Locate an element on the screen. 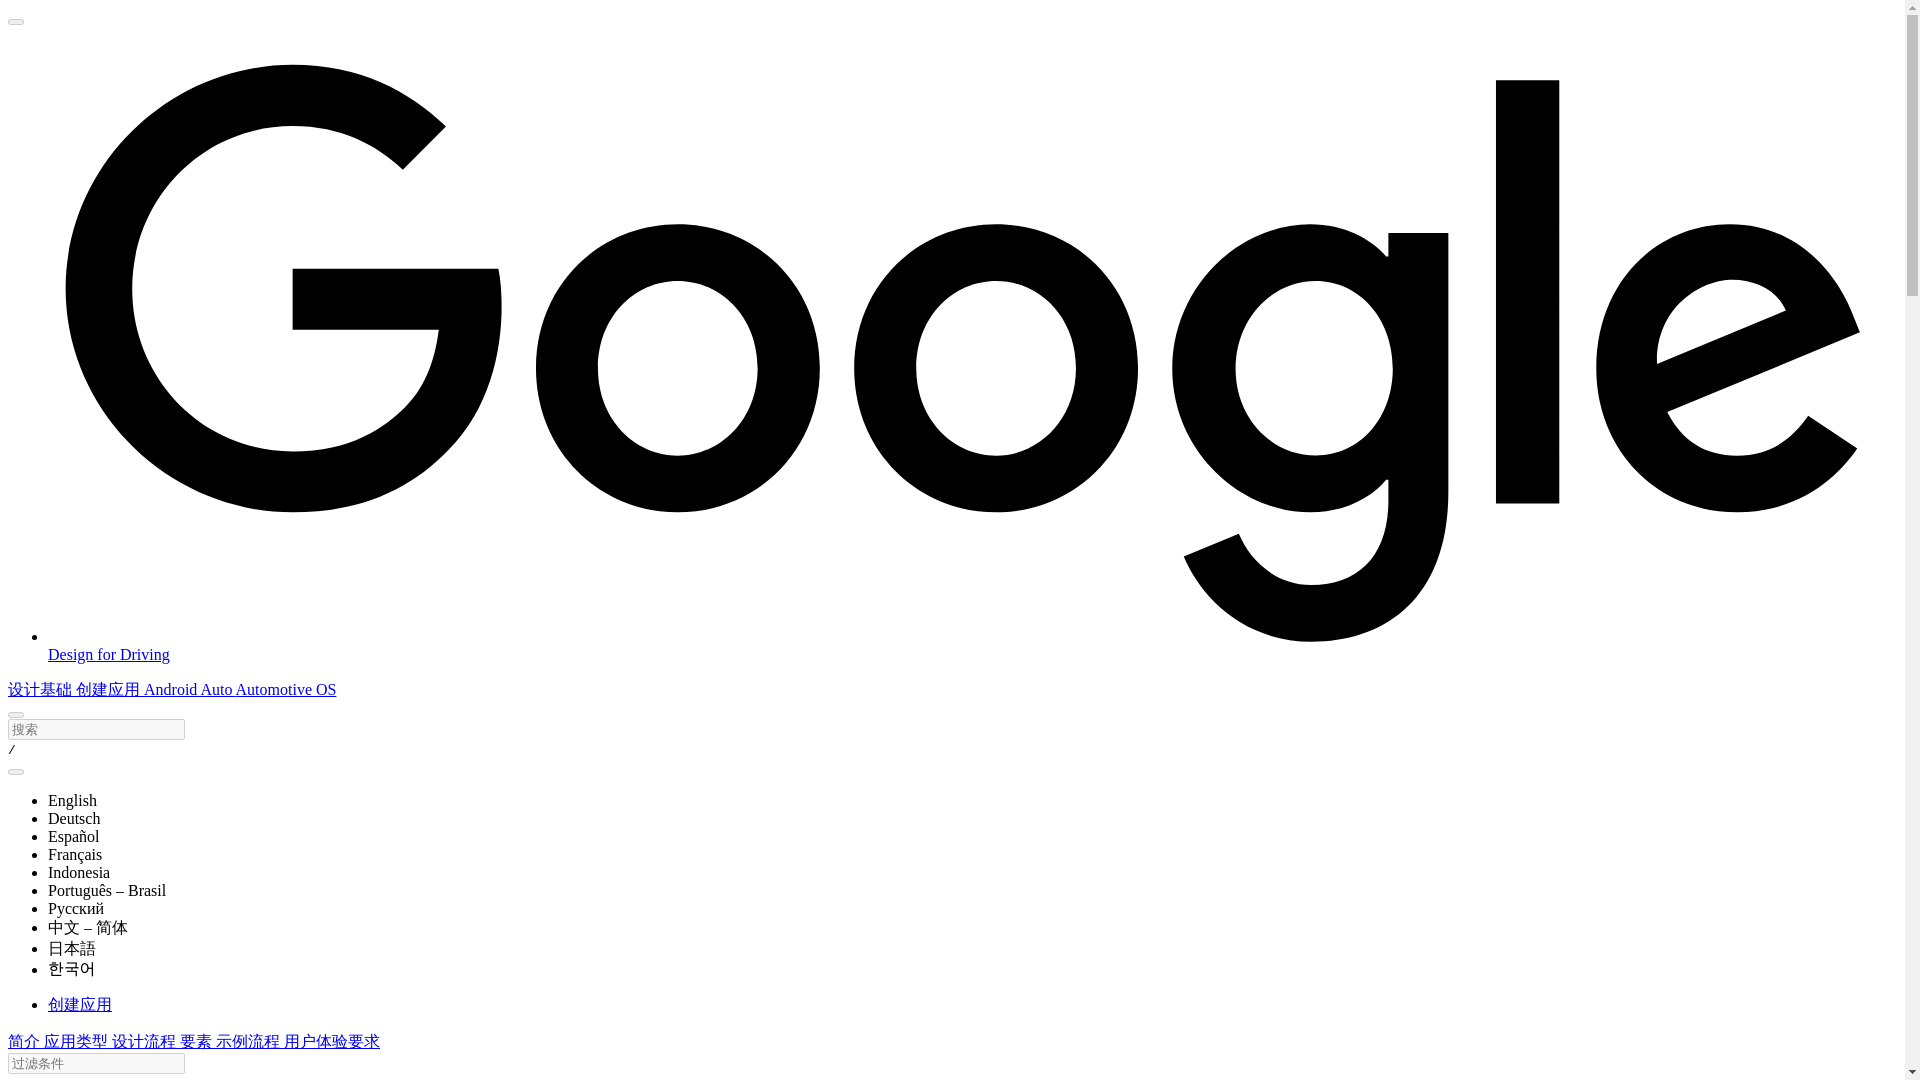 The image size is (1920, 1080). Indonesia is located at coordinates (78, 872).